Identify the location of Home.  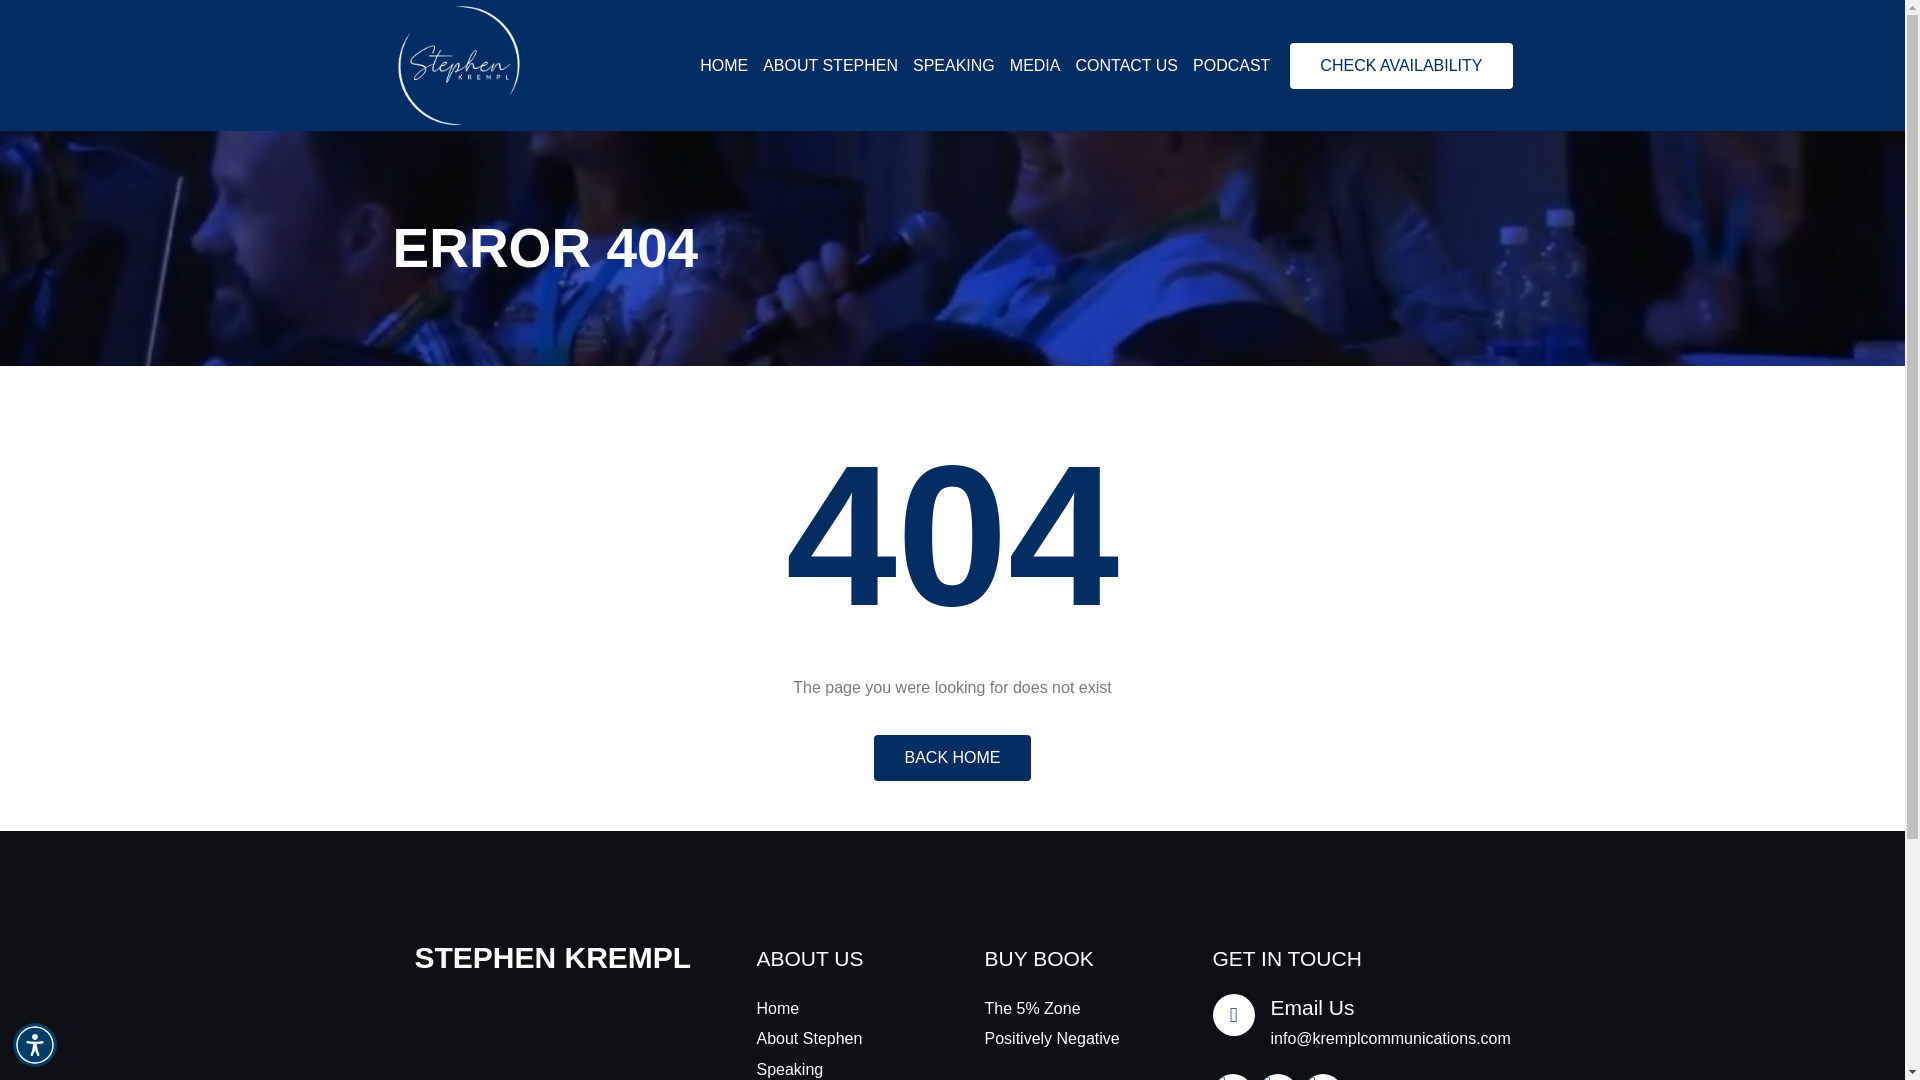
(838, 1008).